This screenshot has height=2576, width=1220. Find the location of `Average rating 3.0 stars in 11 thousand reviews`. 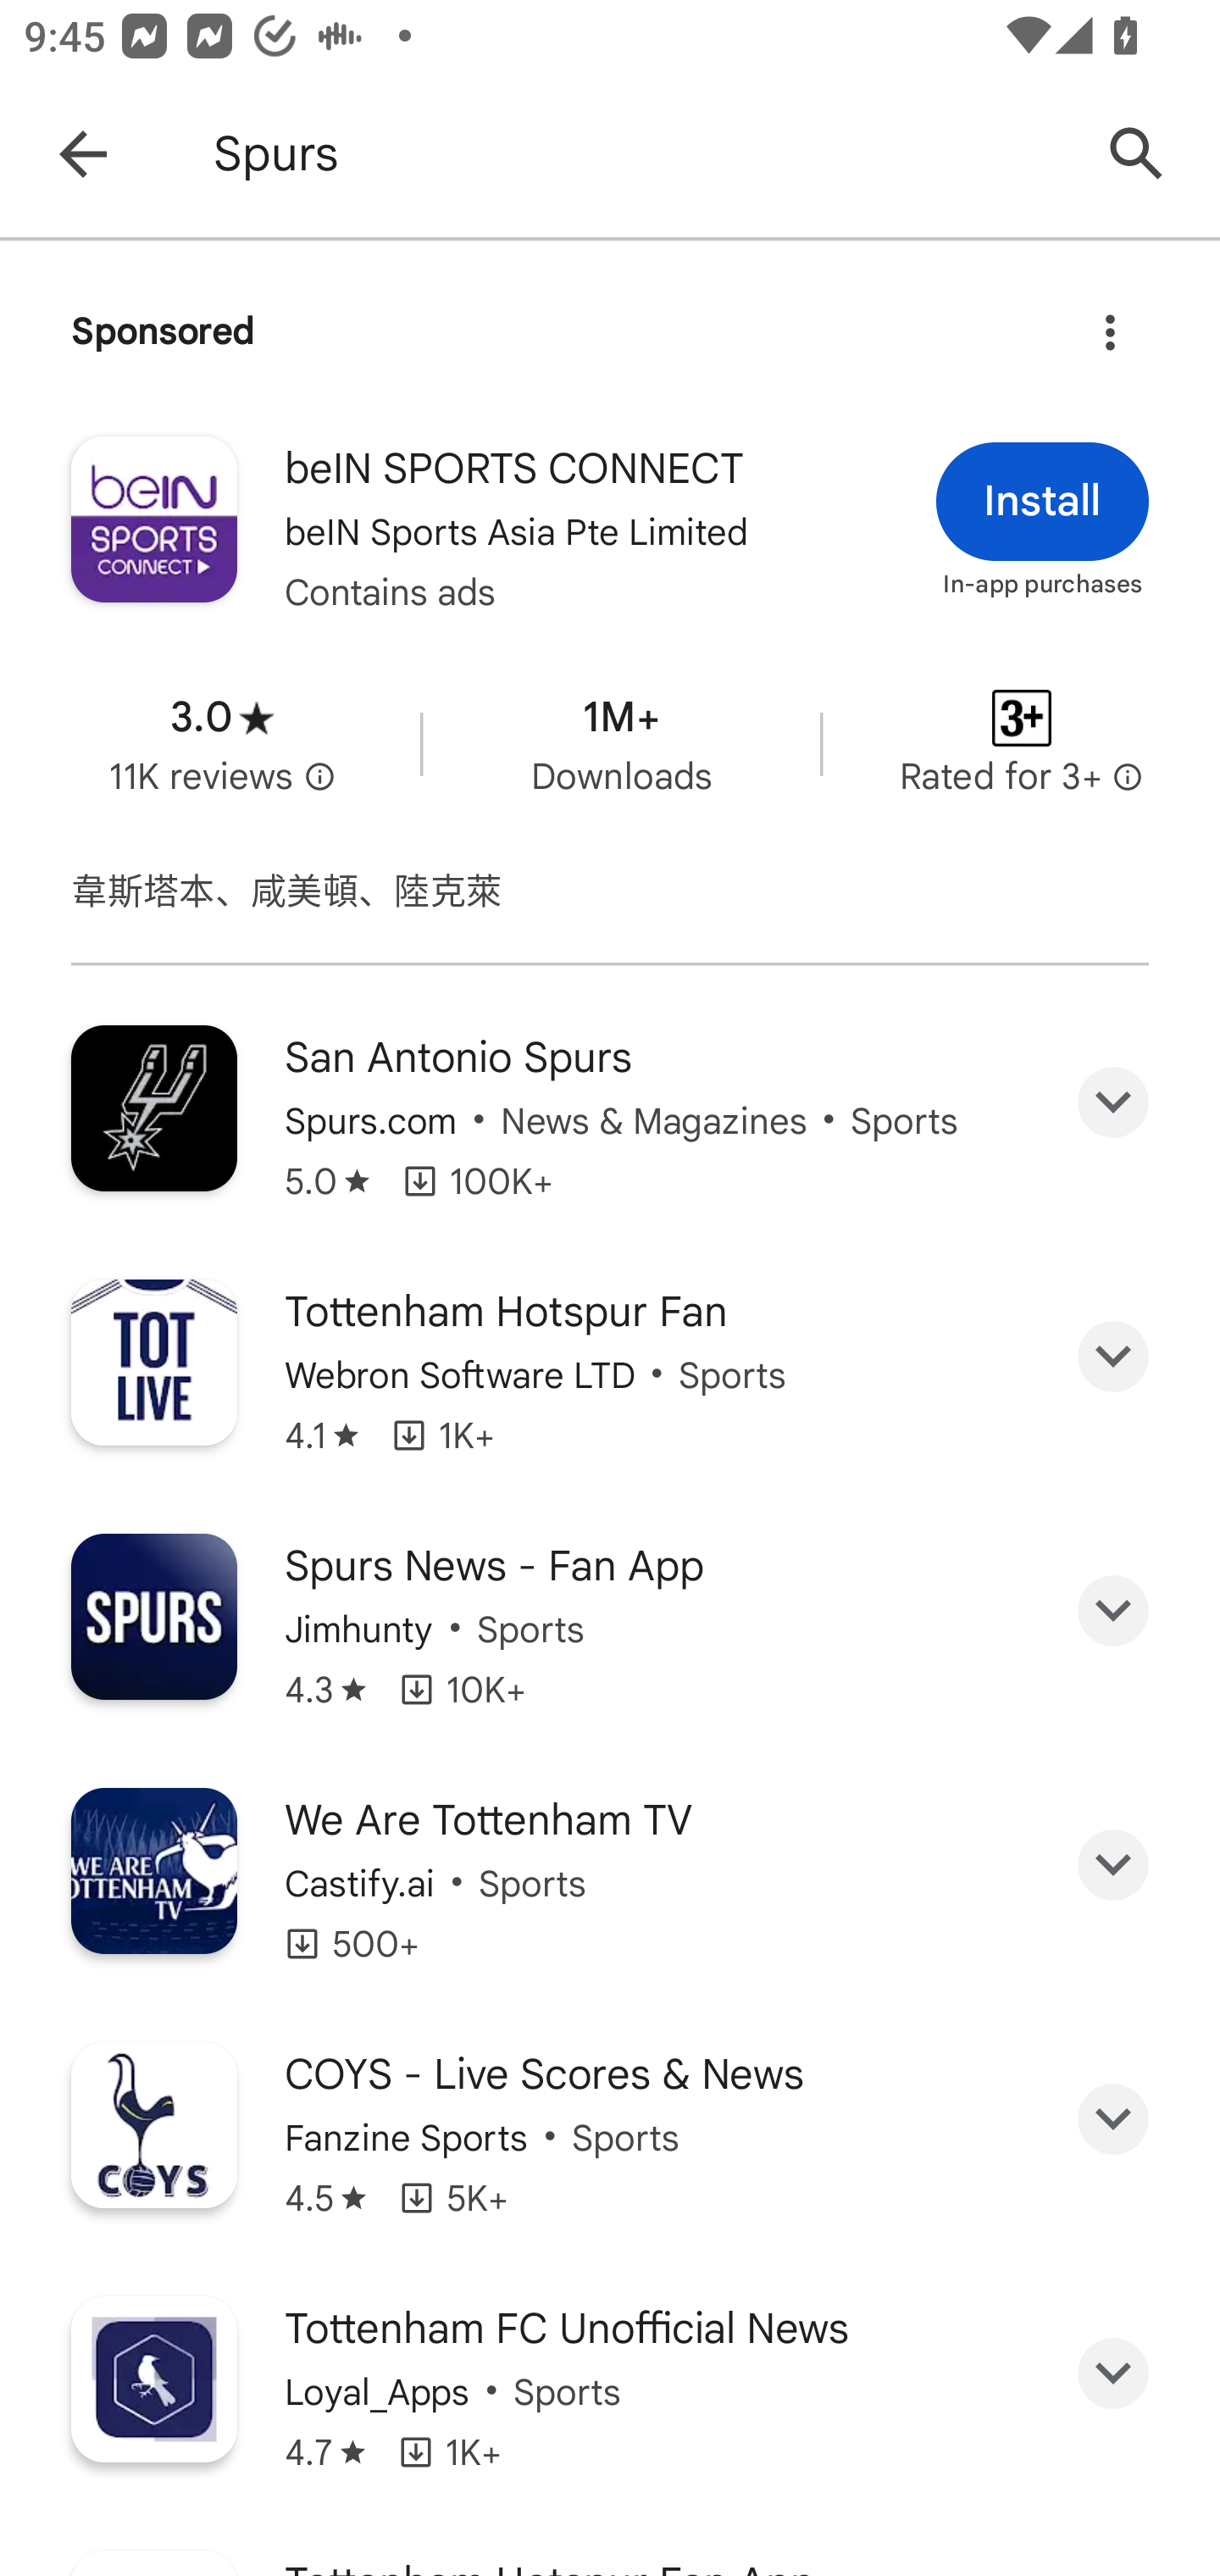

Average rating 3.0 stars in 11 thousand reviews is located at coordinates (222, 744).